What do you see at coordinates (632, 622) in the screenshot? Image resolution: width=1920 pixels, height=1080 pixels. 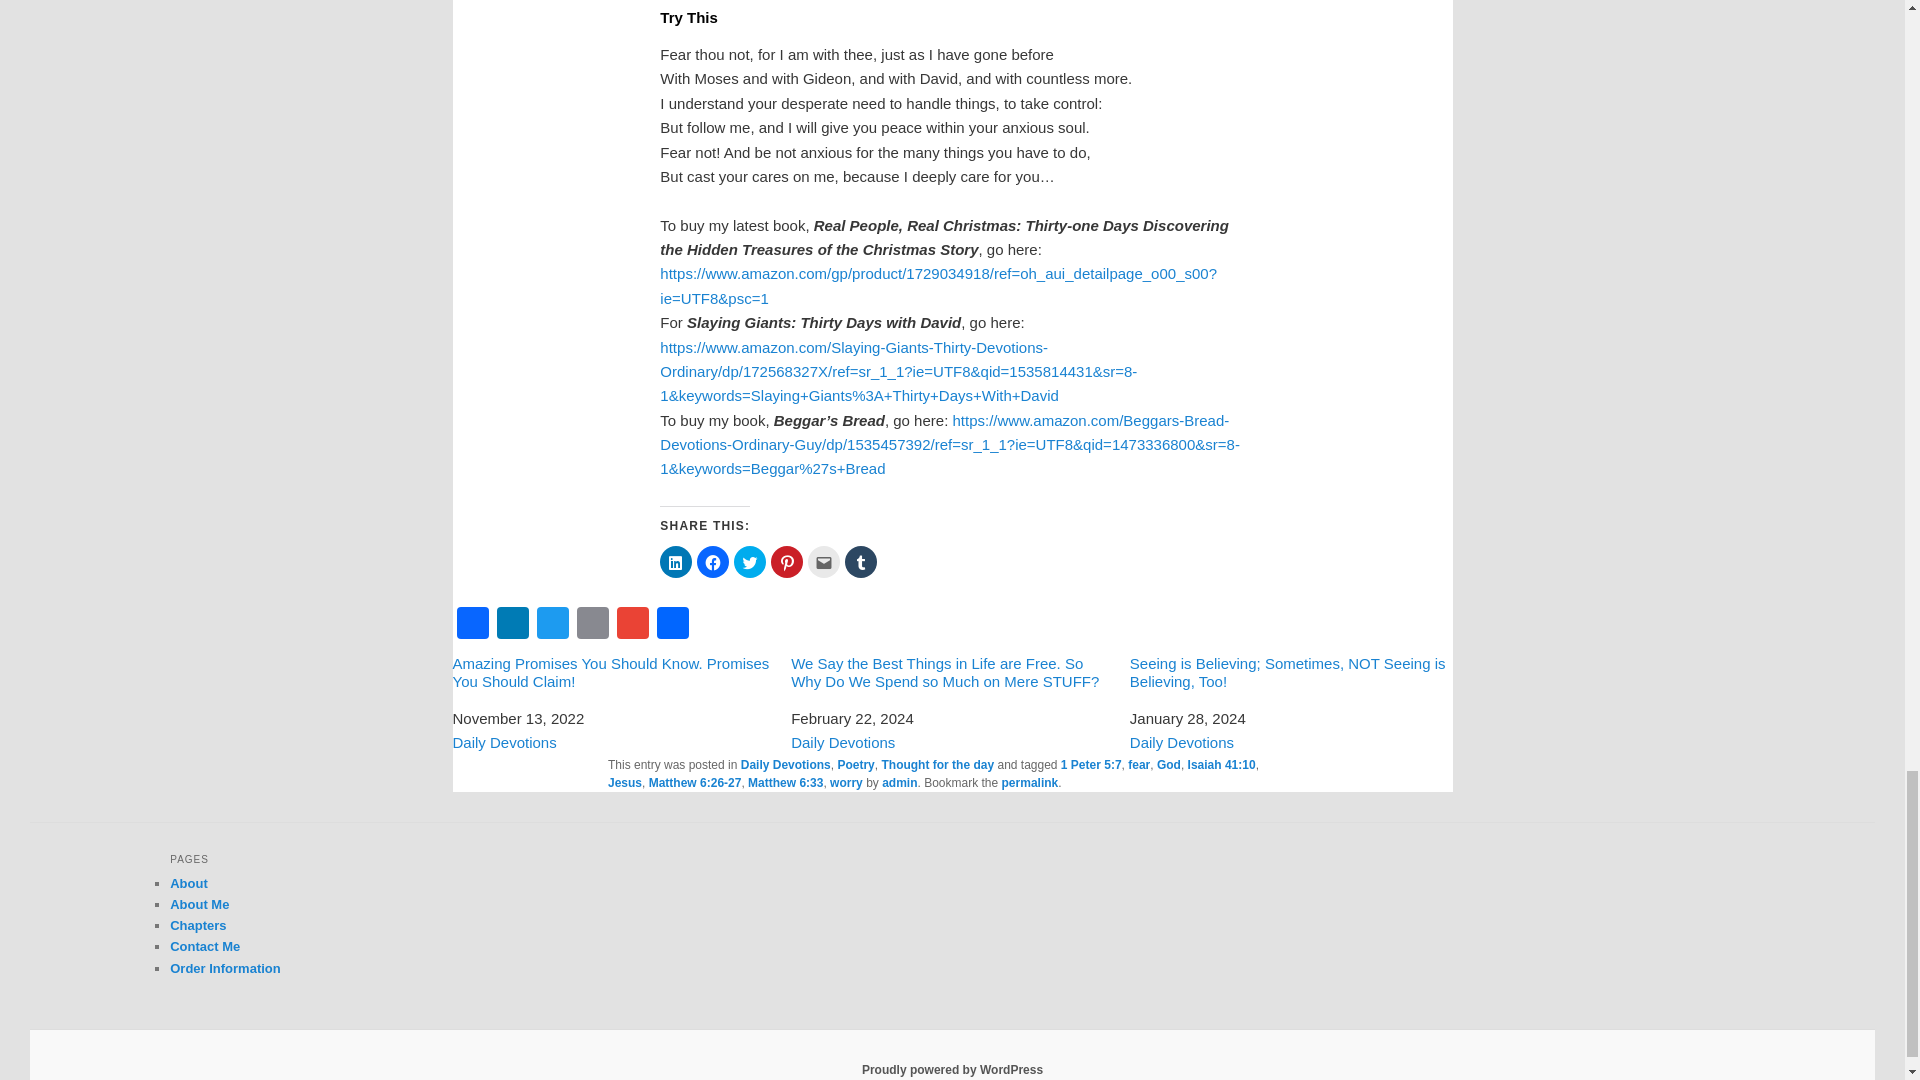 I see `Gmail` at bounding box center [632, 622].